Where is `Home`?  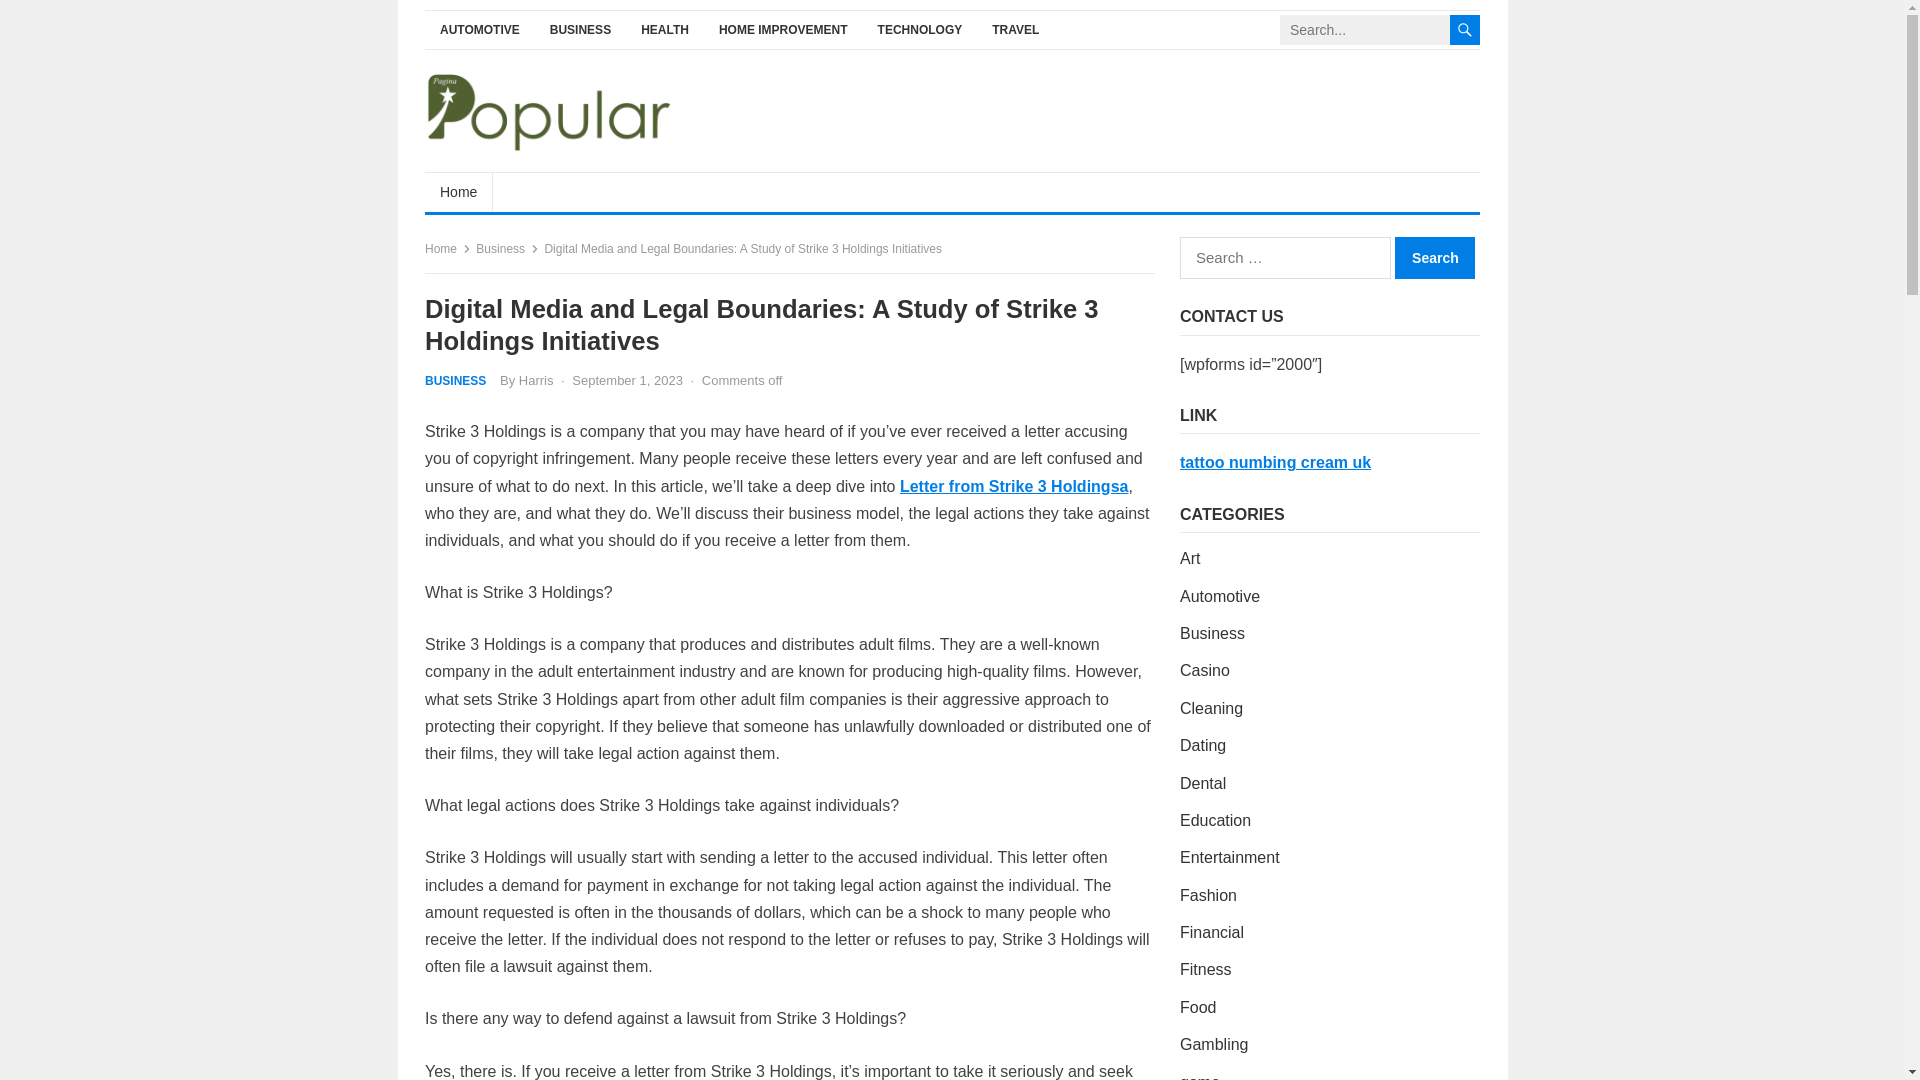
Home is located at coordinates (458, 191).